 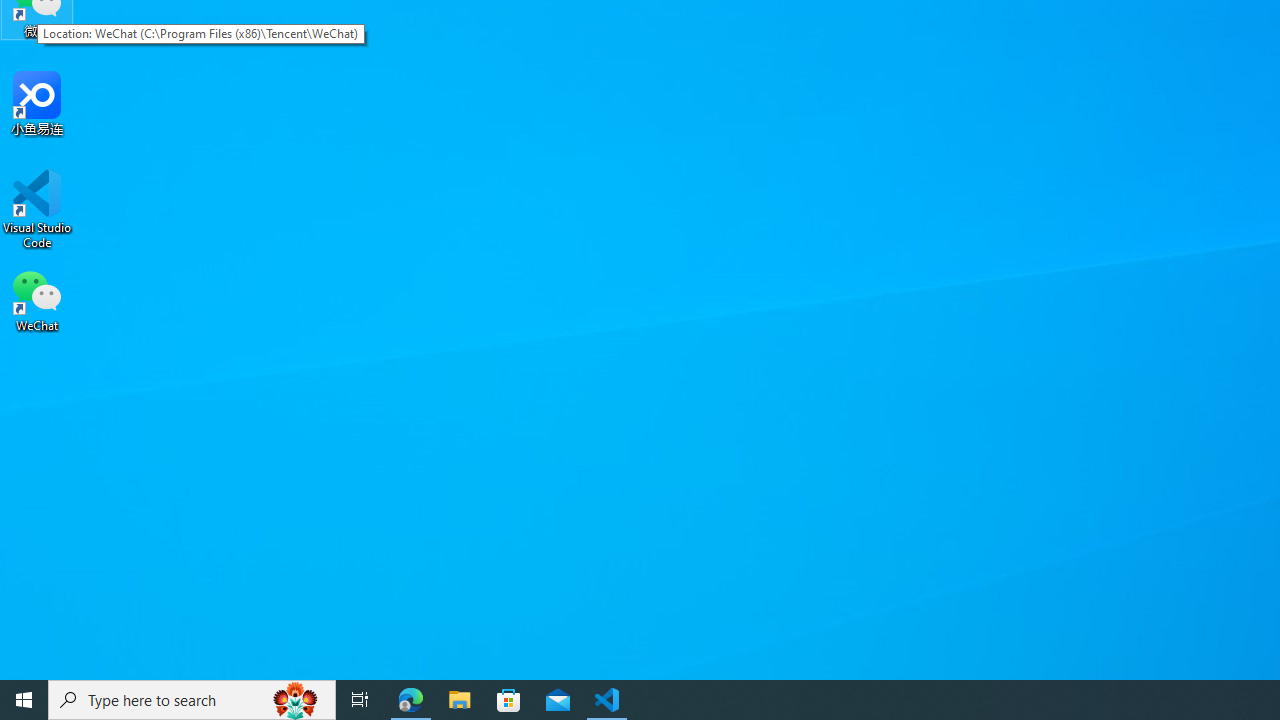 What do you see at coordinates (411, 700) in the screenshot?
I see `Microsoft Edge - 1 running window` at bounding box center [411, 700].